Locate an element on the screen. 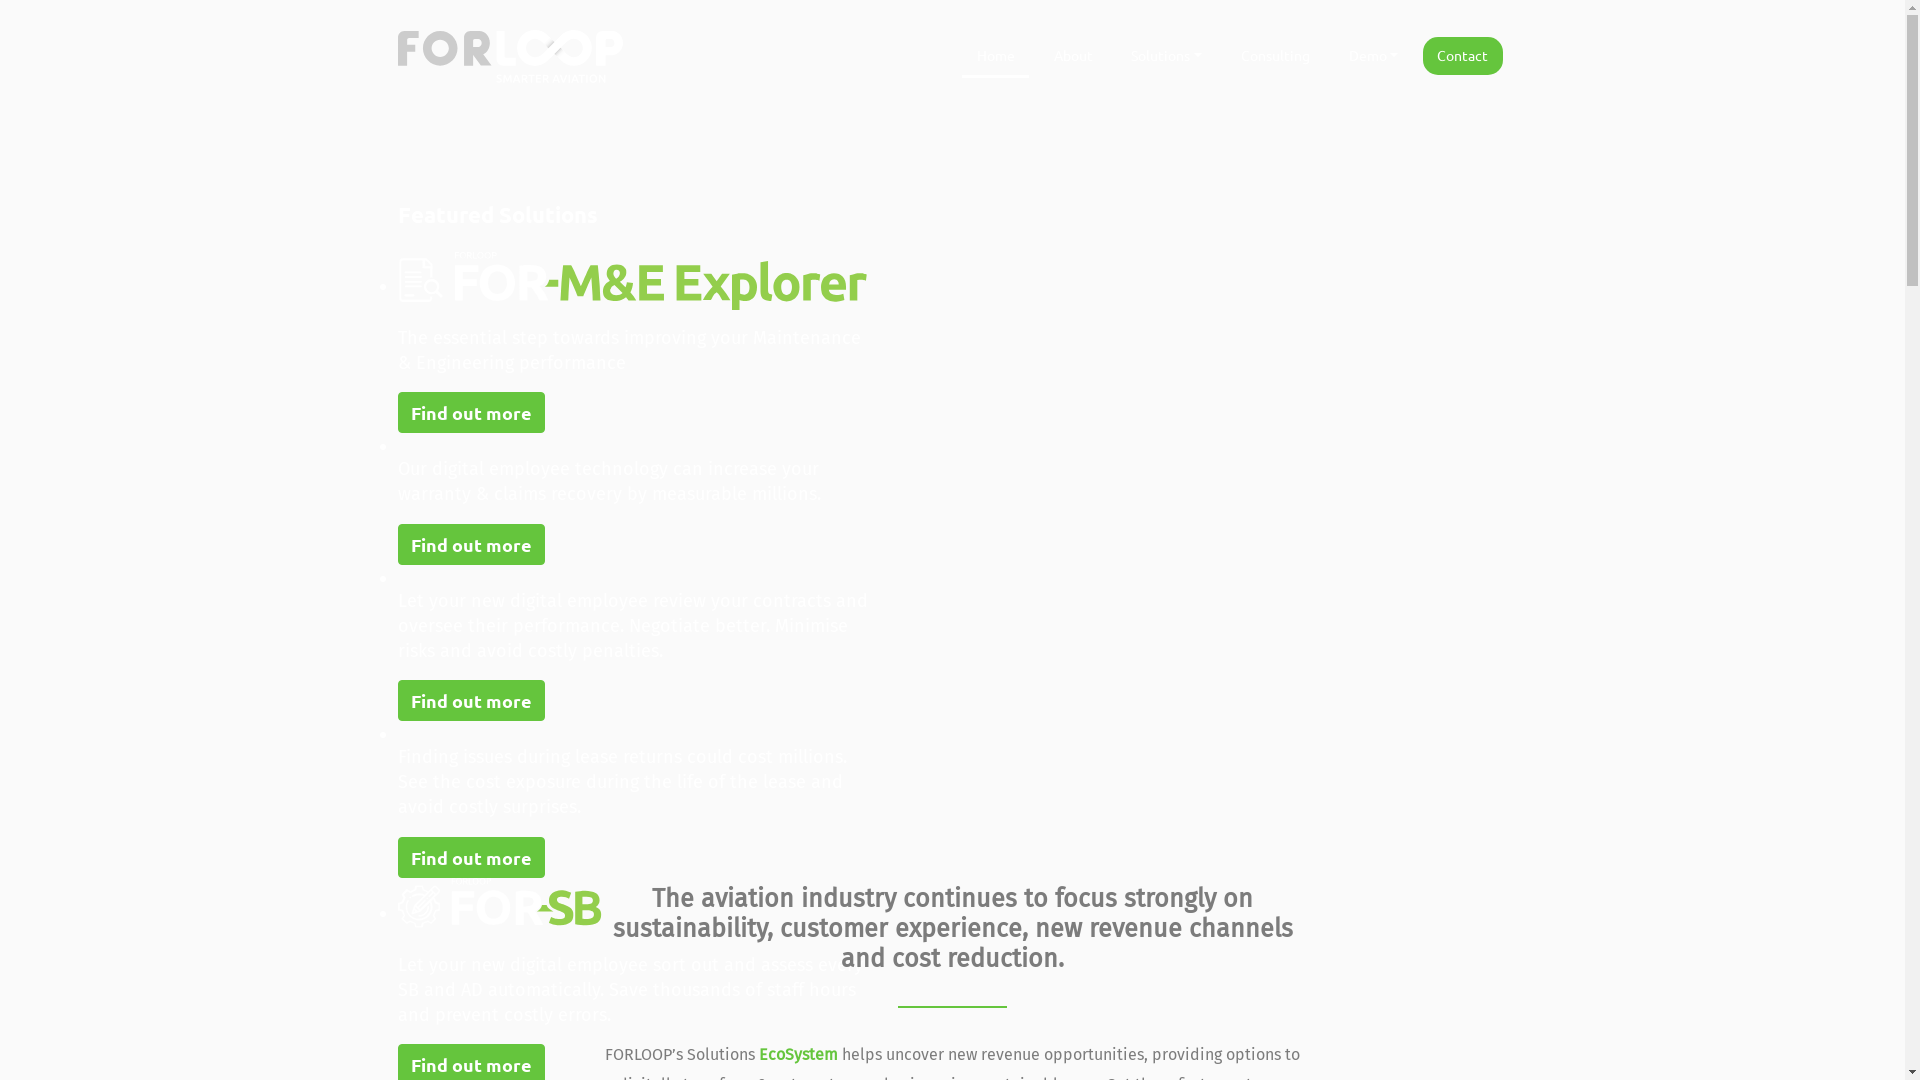  Find out more is located at coordinates (472, 700).